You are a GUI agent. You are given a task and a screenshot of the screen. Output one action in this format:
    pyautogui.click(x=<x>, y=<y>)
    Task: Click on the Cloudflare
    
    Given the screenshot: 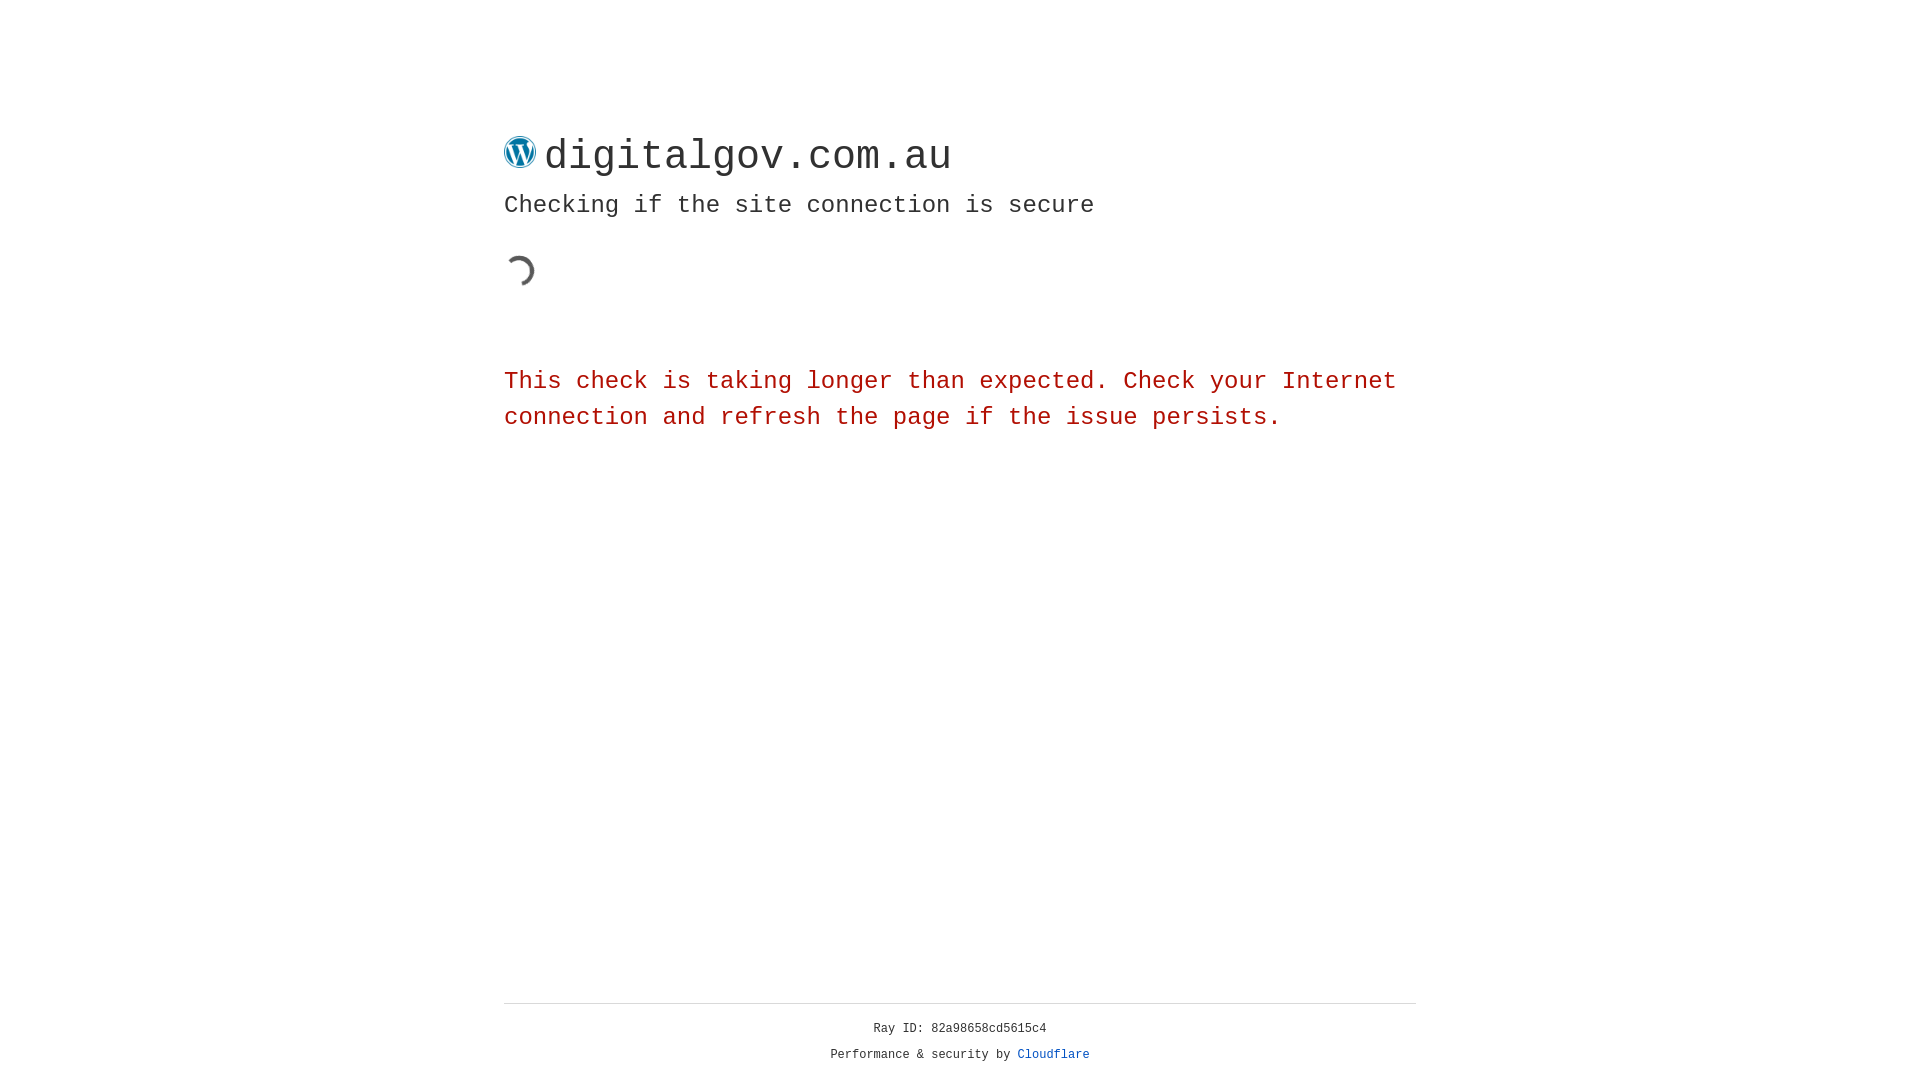 What is the action you would take?
    pyautogui.click(x=1054, y=1055)
    